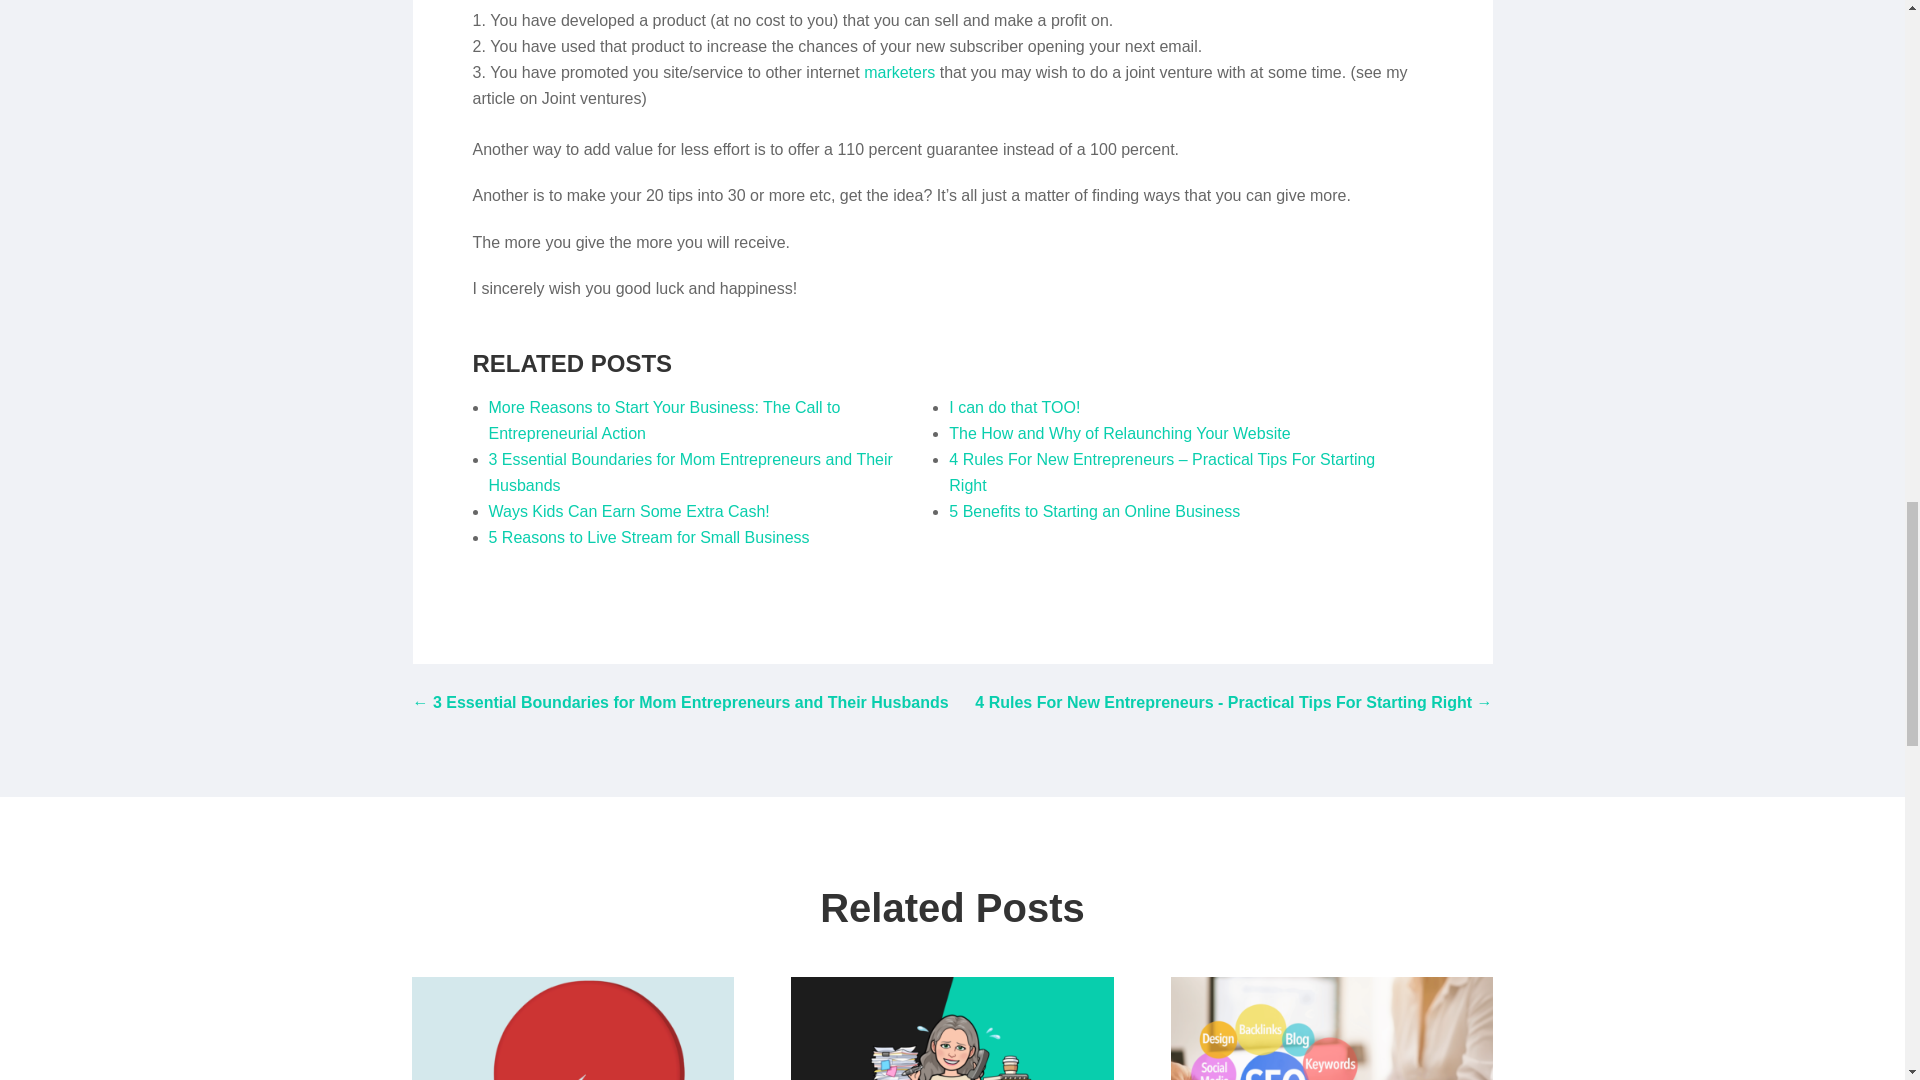 This screenshot has width=1920, height=1080. What do you see at coordinates (900, 72) in the screenshot?
I see `marketers` at bounding box center [900, 72].